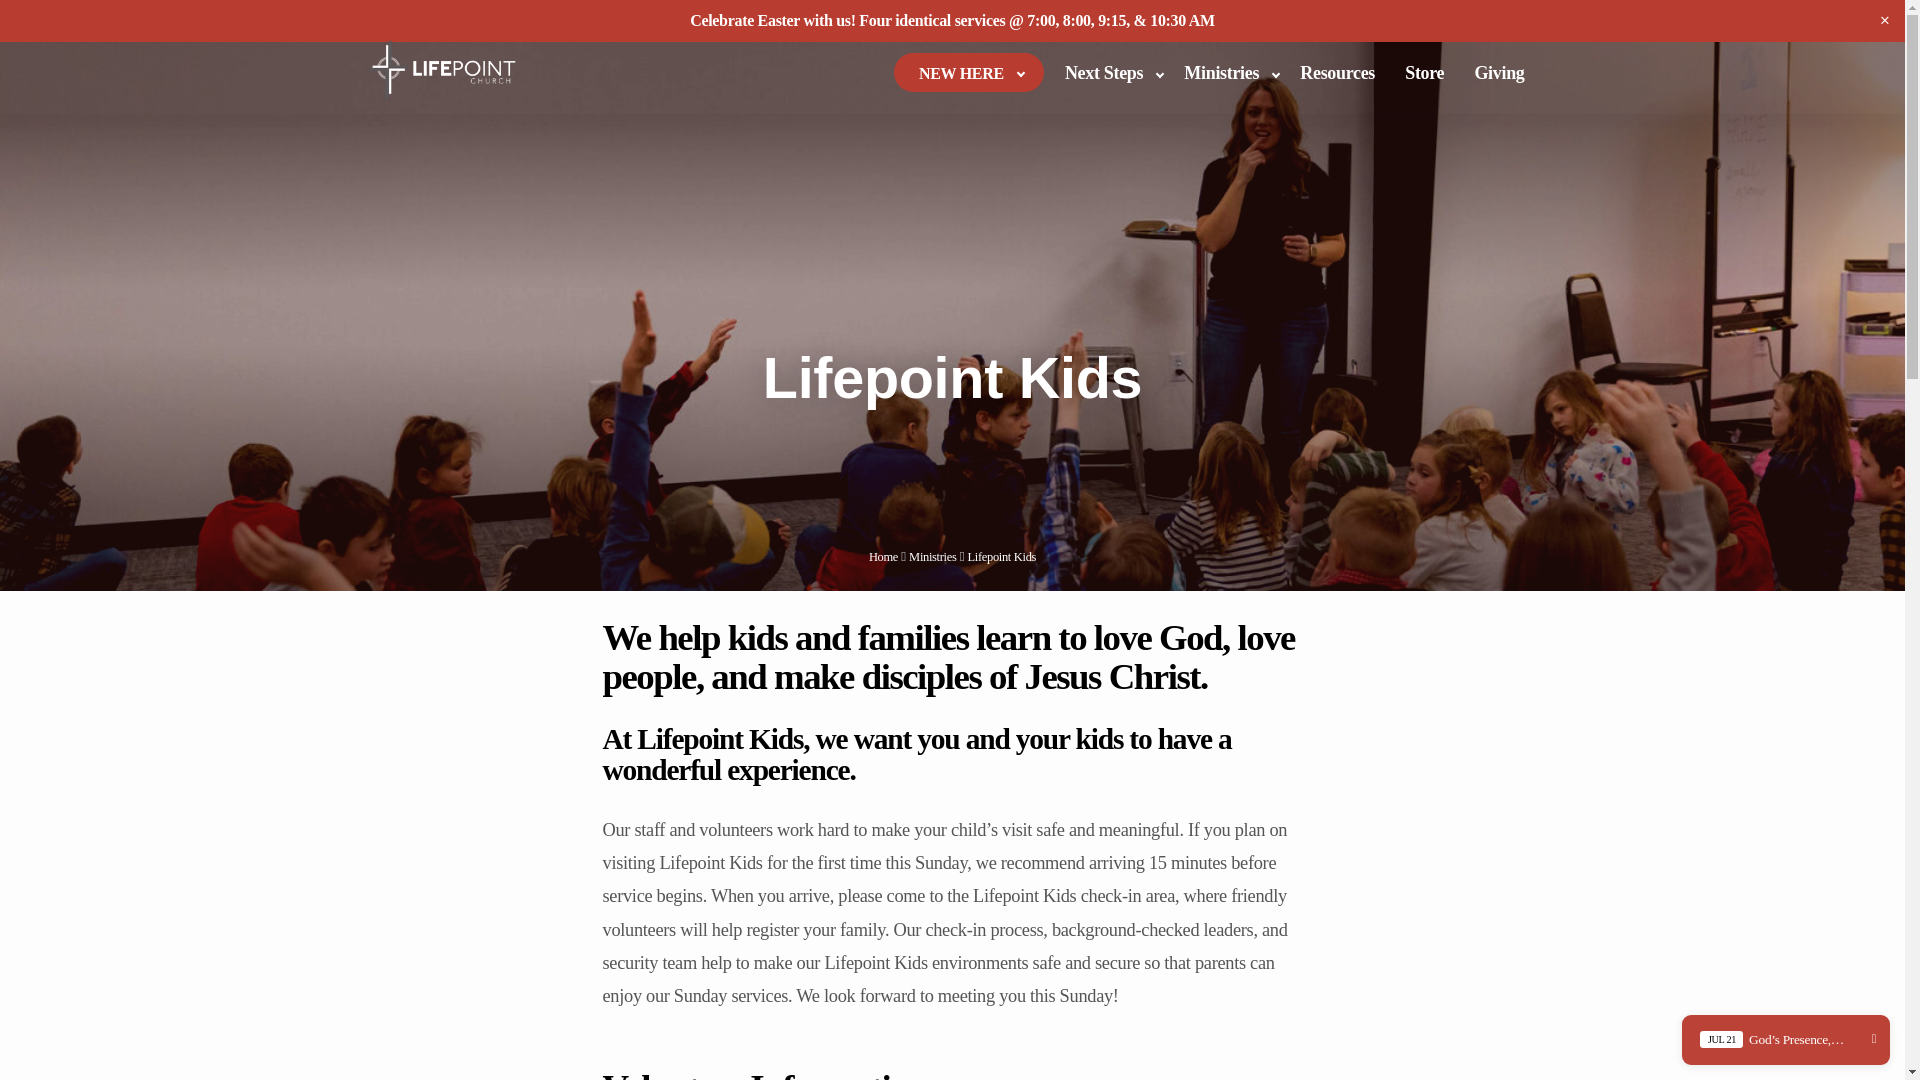 Image resolution: width=1920 pixels, height=1080 pixels. What do you see at coordinates (1424, 76) in the screenshot?
I see `Store` at bounding box center [1424, 76].